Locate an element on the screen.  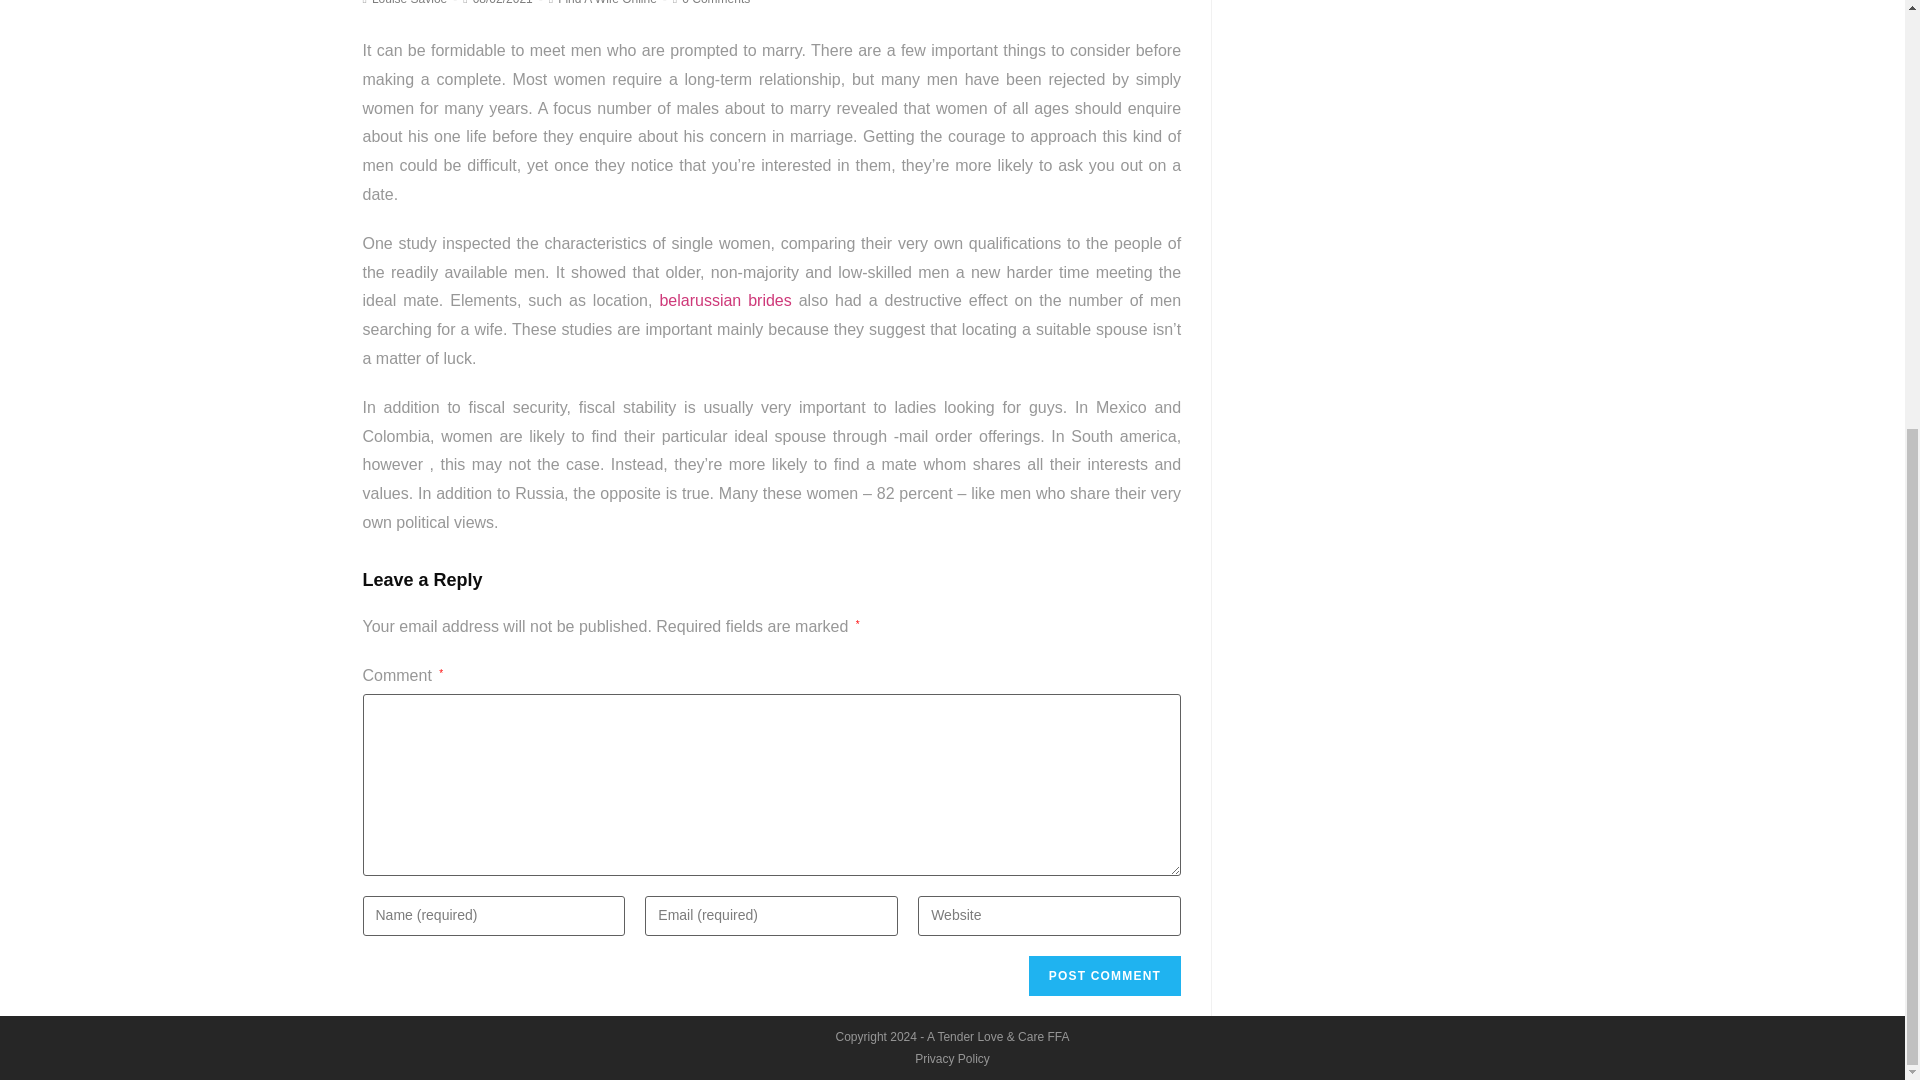
Privacy Policy is located at coordinates (952, 1058).